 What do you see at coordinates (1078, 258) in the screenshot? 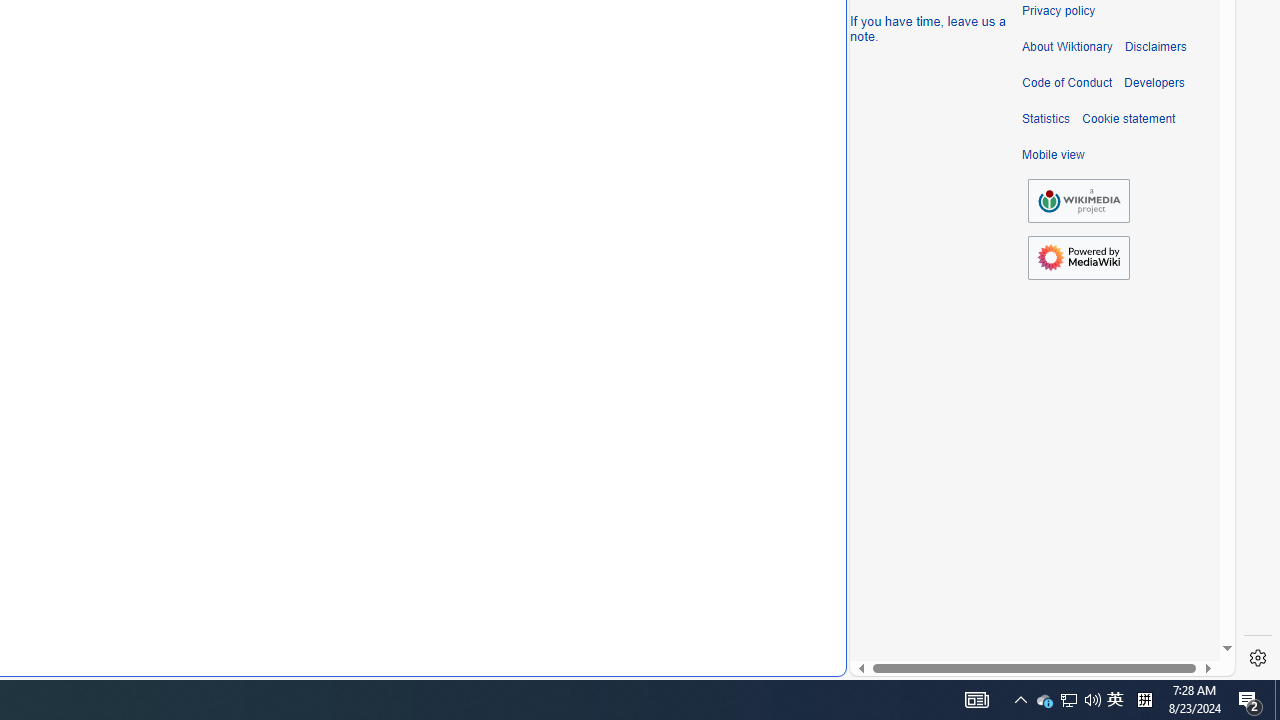
I see `AutomationID: footer-poweredbyico` at bounding box center [1078, 258].